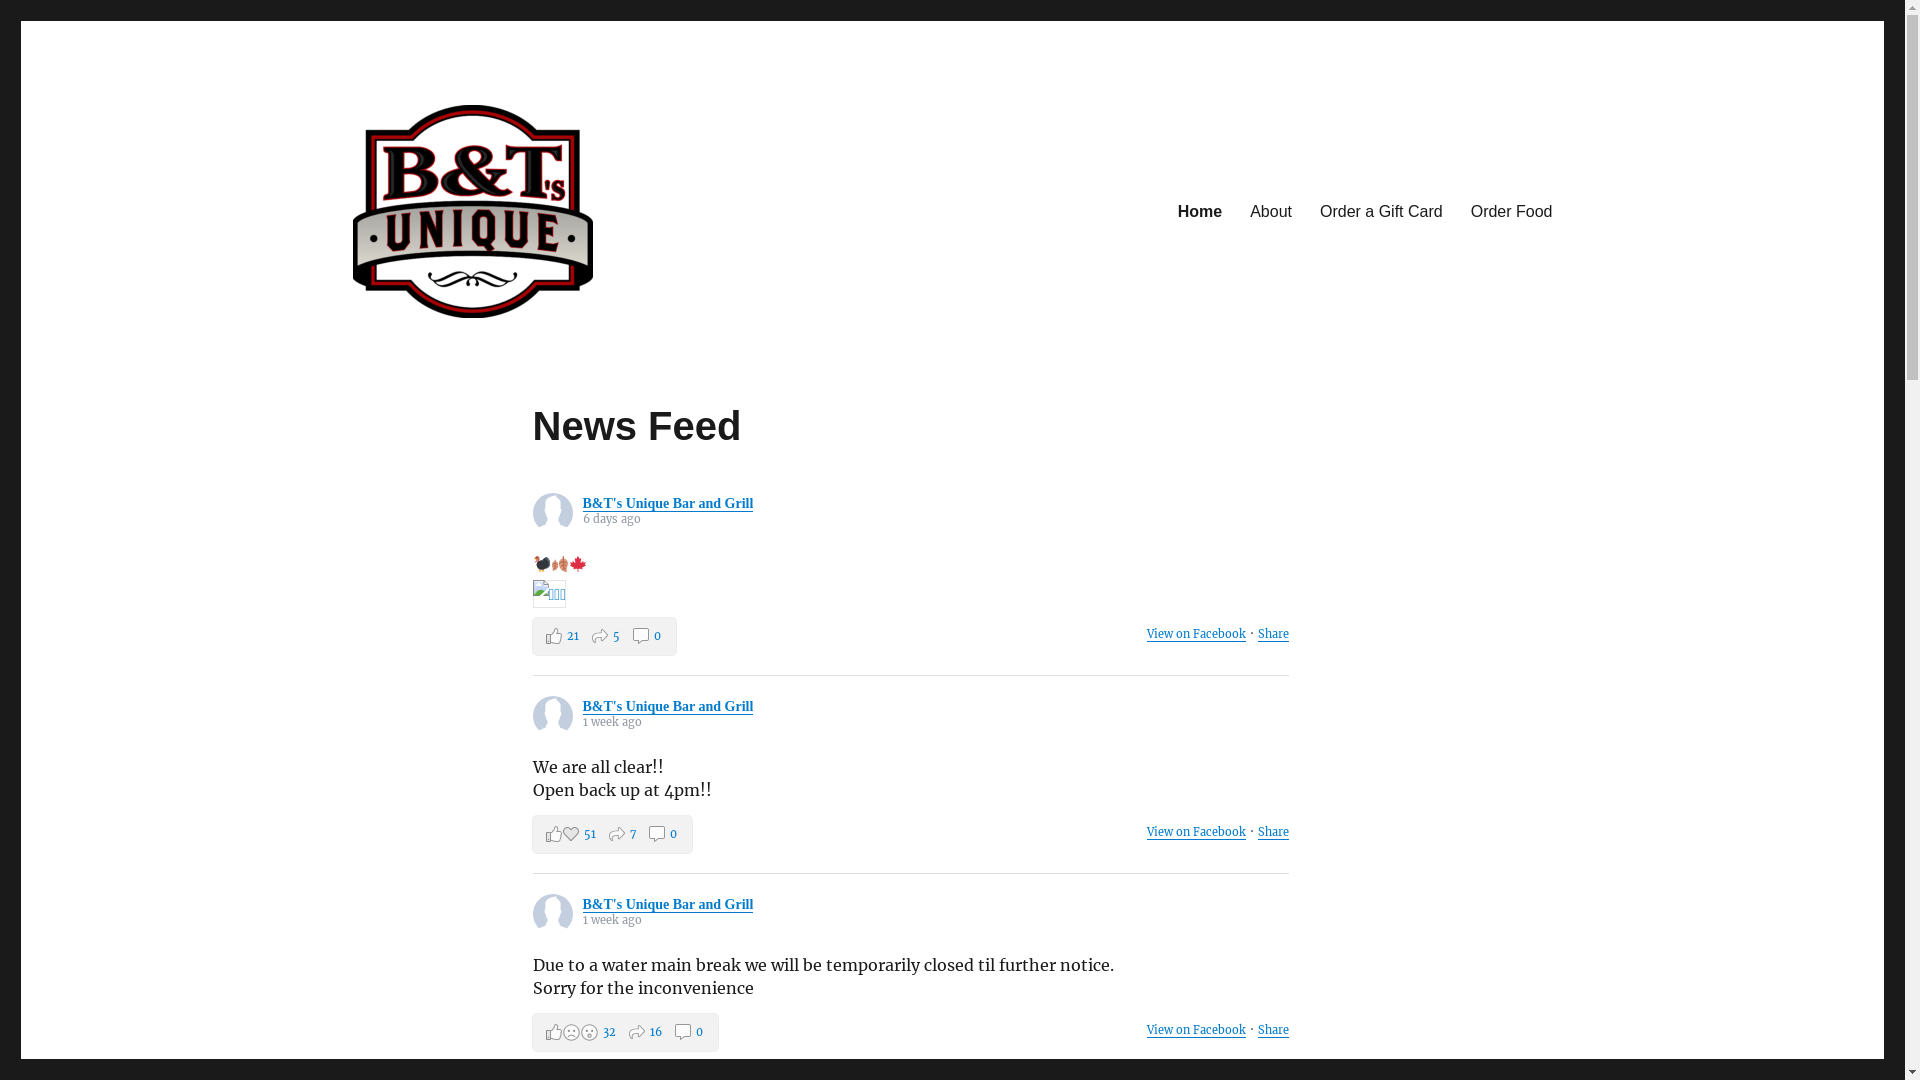 This screenshot has width=1920, height=1080. What do you see at coordinates (1274, 634) in the screenshot?
I see `Share` at bounding box center [1274, 634].